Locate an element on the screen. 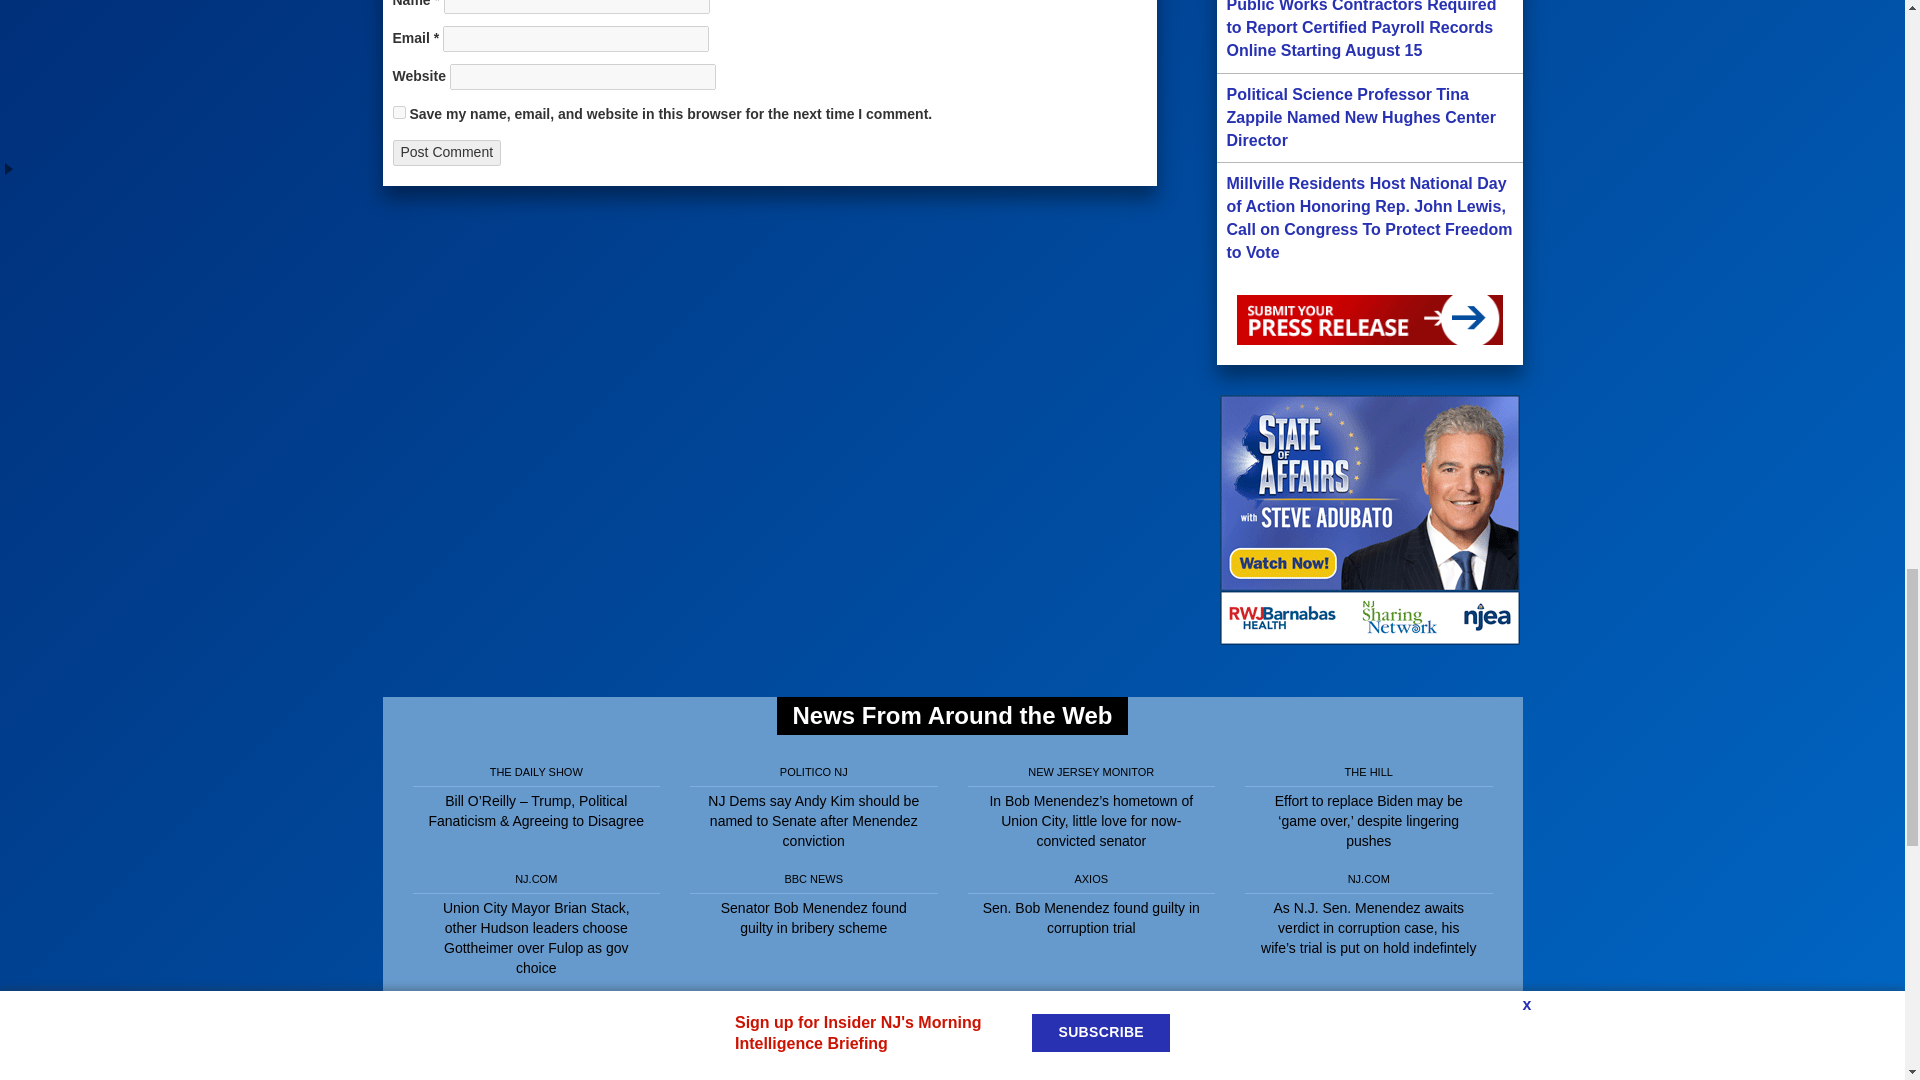 The width and height of the screenshot is (1920, 1080). yes is located at coordinates (398, 112).